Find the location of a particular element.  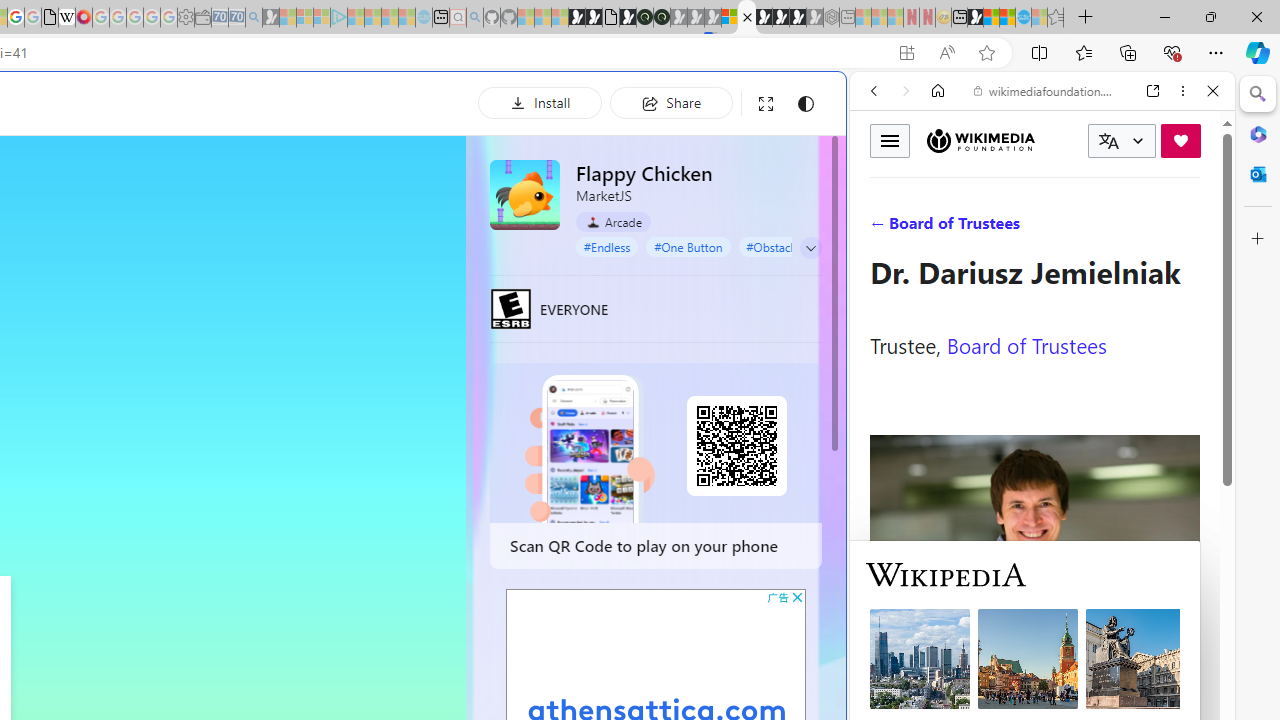

Services - Maintenance | Sky Blue Bikes - Sky Blue Bikes is located at coordinates (1023, 18).